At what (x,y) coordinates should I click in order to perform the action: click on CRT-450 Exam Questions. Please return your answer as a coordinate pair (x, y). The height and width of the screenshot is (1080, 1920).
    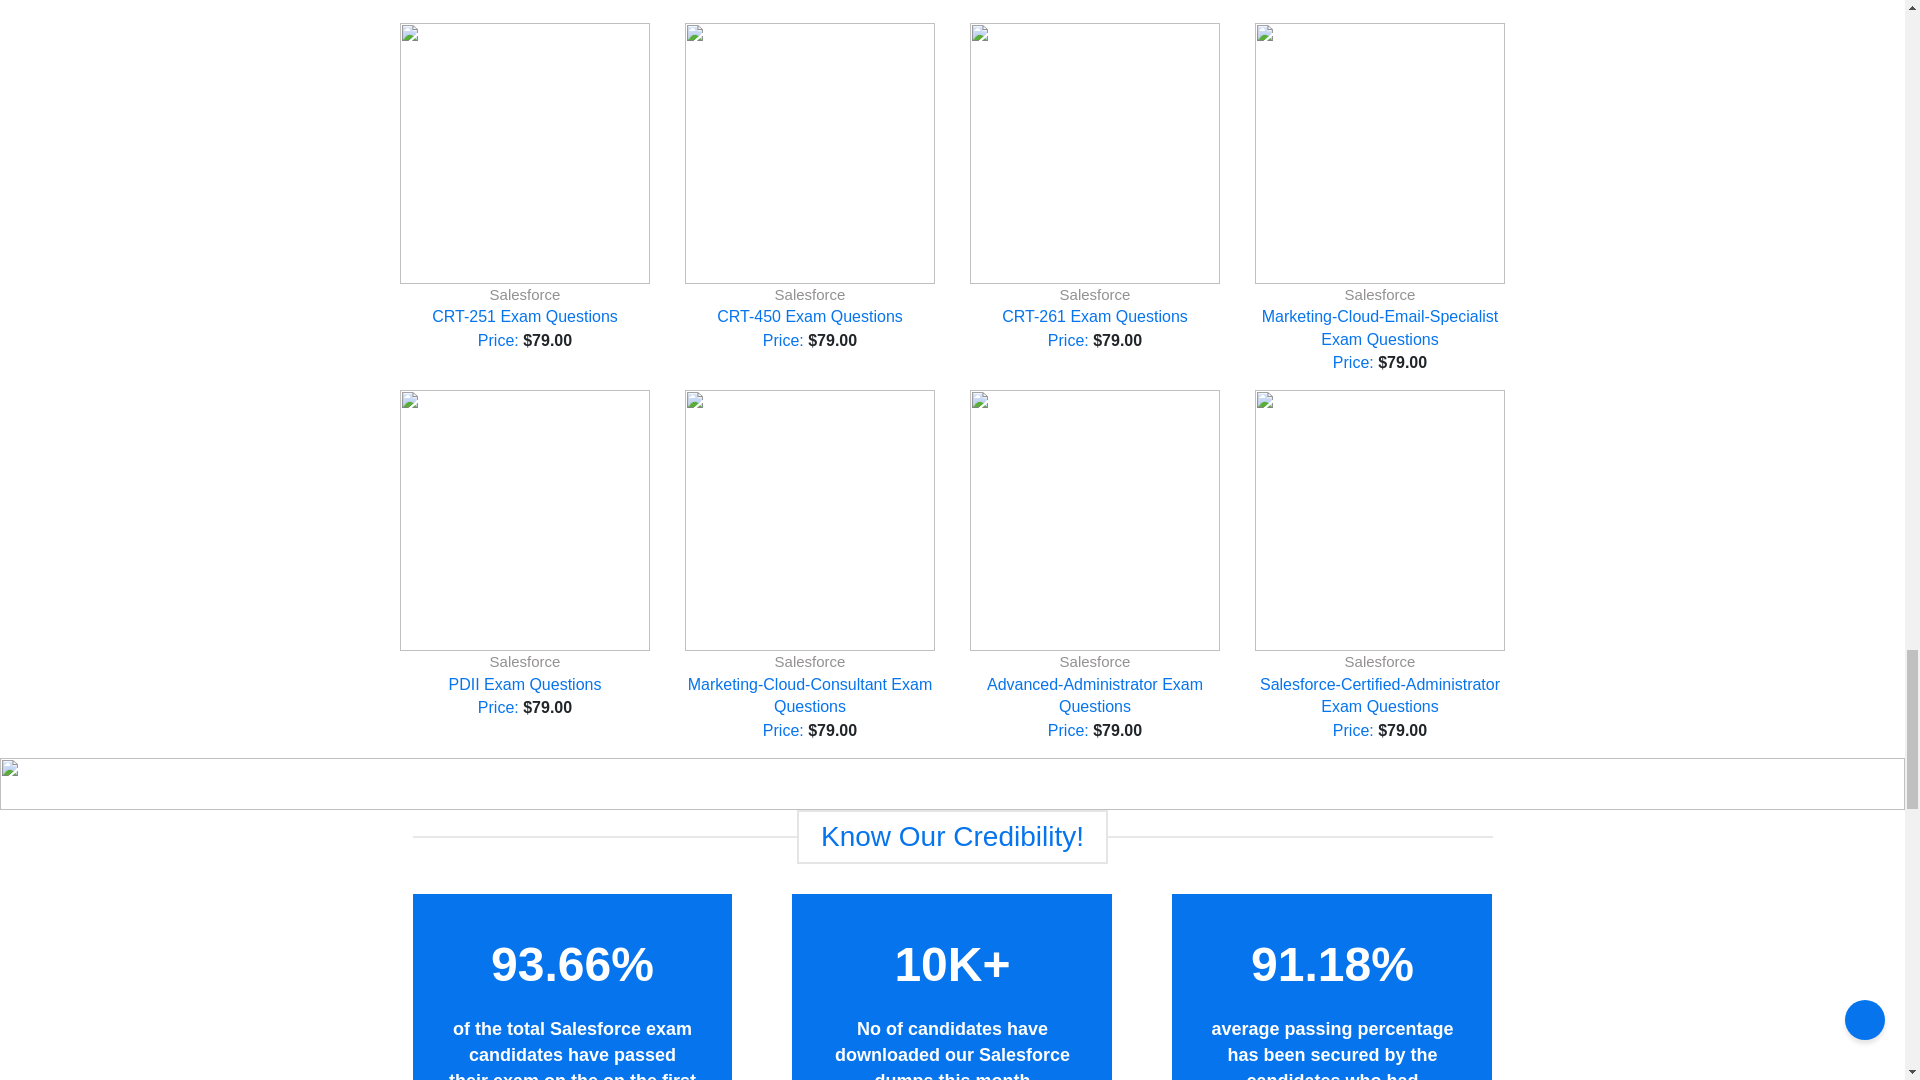
    Looking at the image, I should click on (809, 316).